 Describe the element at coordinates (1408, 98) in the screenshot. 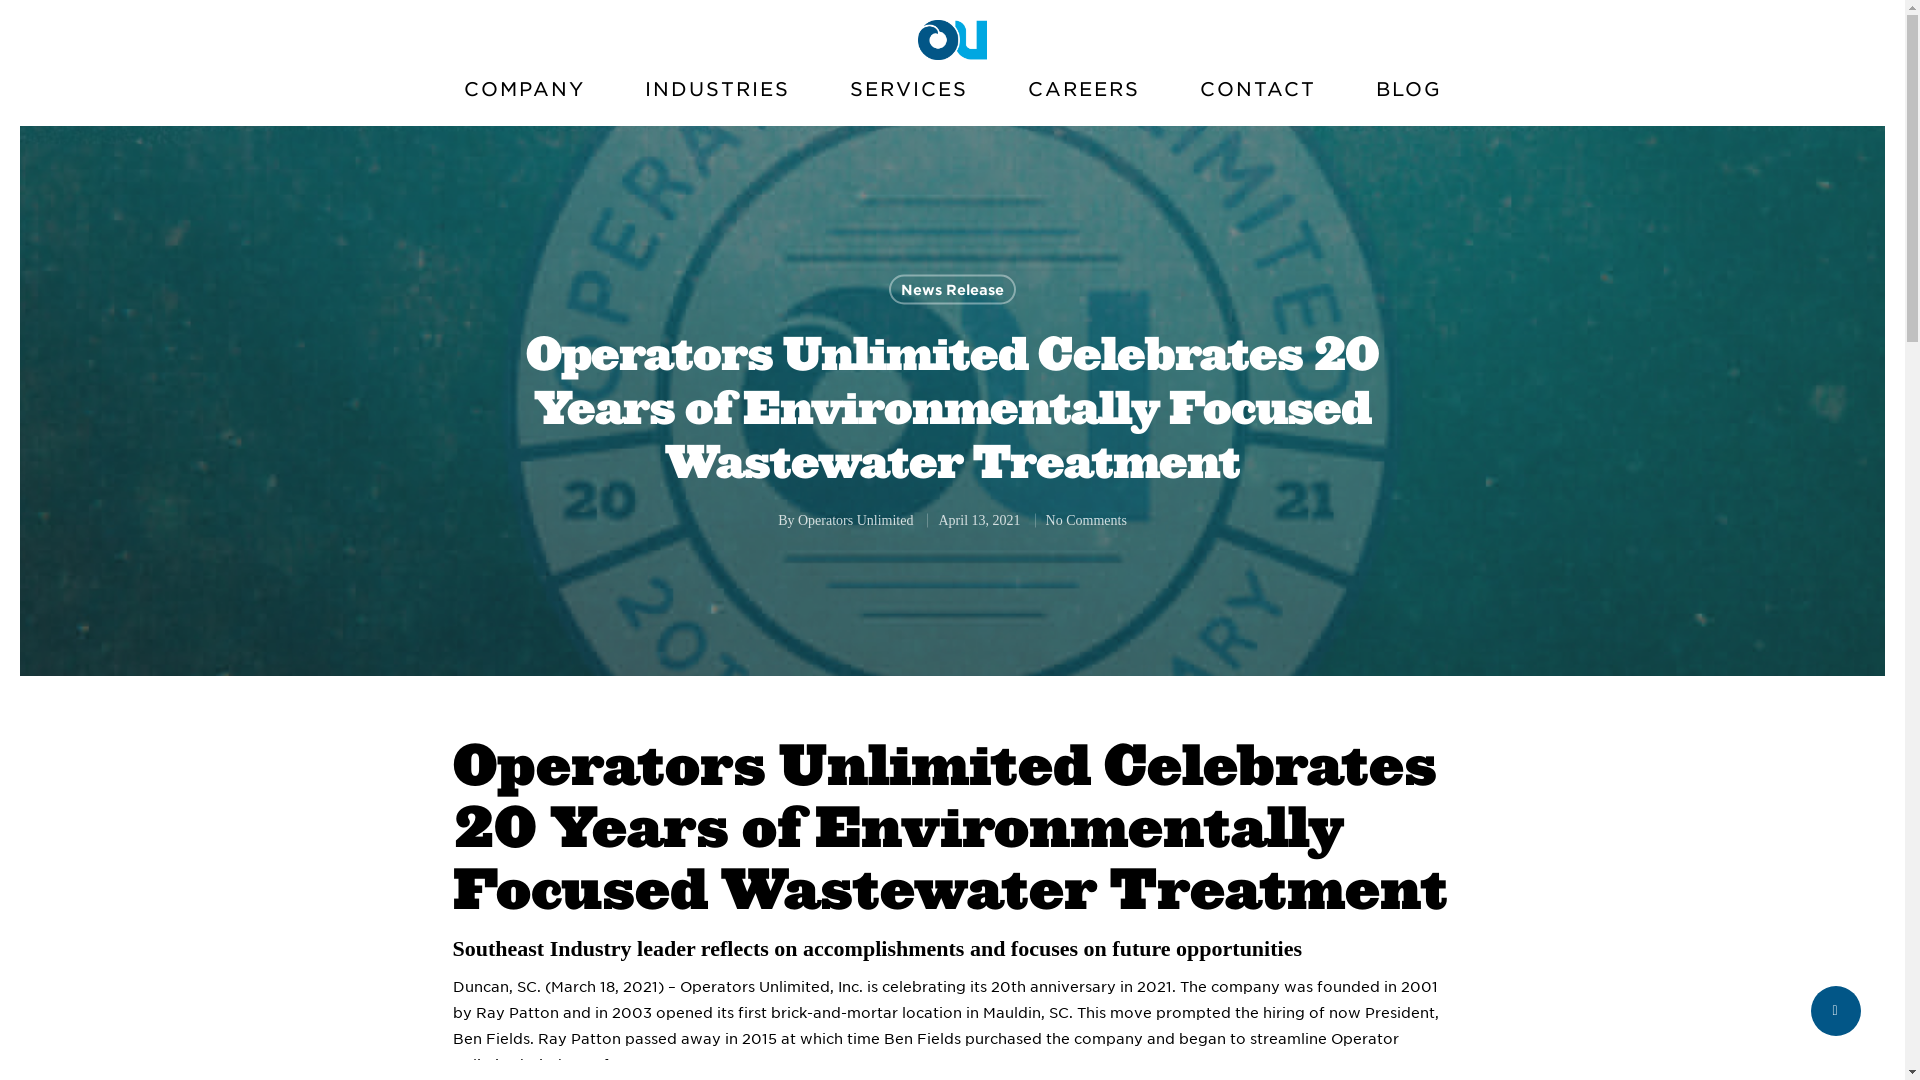

I see `BLOG` at that location.